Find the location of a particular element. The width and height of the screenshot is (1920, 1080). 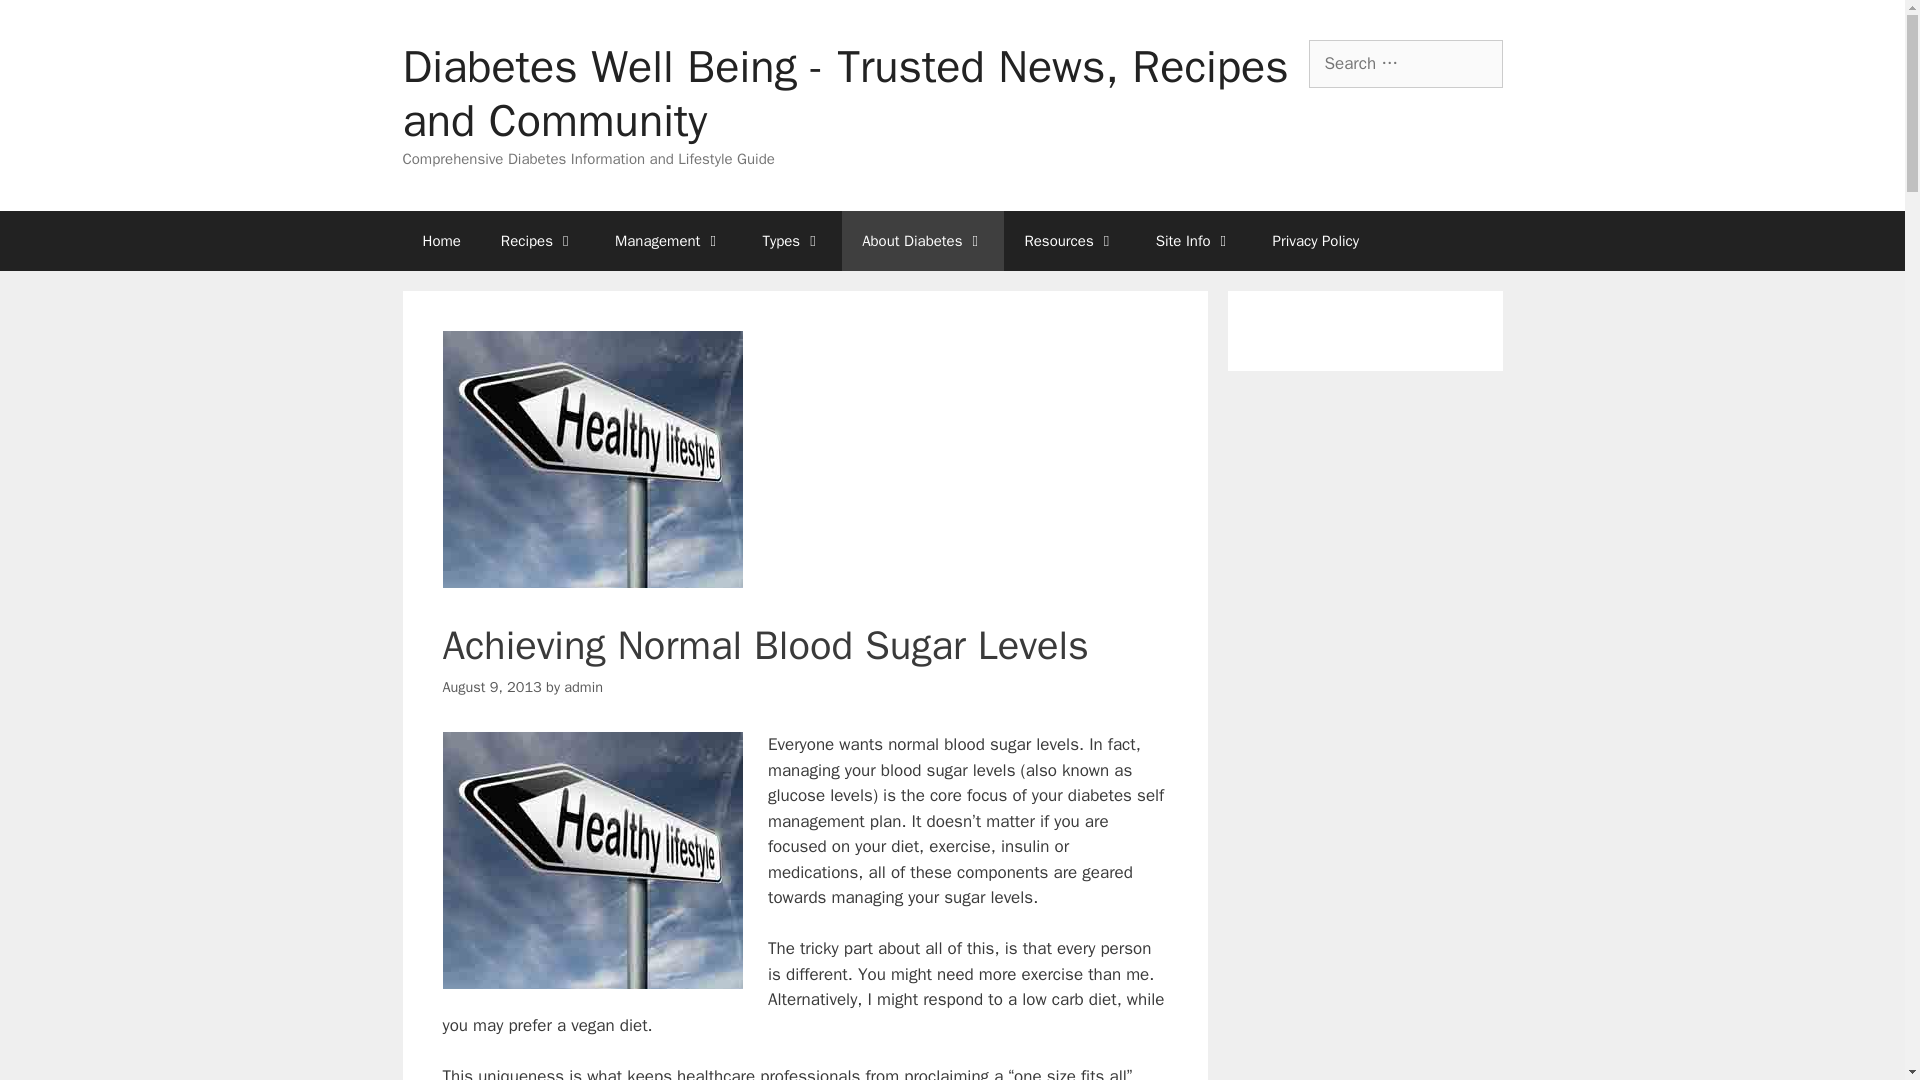

Recipes is located at coordinates (538, 240).